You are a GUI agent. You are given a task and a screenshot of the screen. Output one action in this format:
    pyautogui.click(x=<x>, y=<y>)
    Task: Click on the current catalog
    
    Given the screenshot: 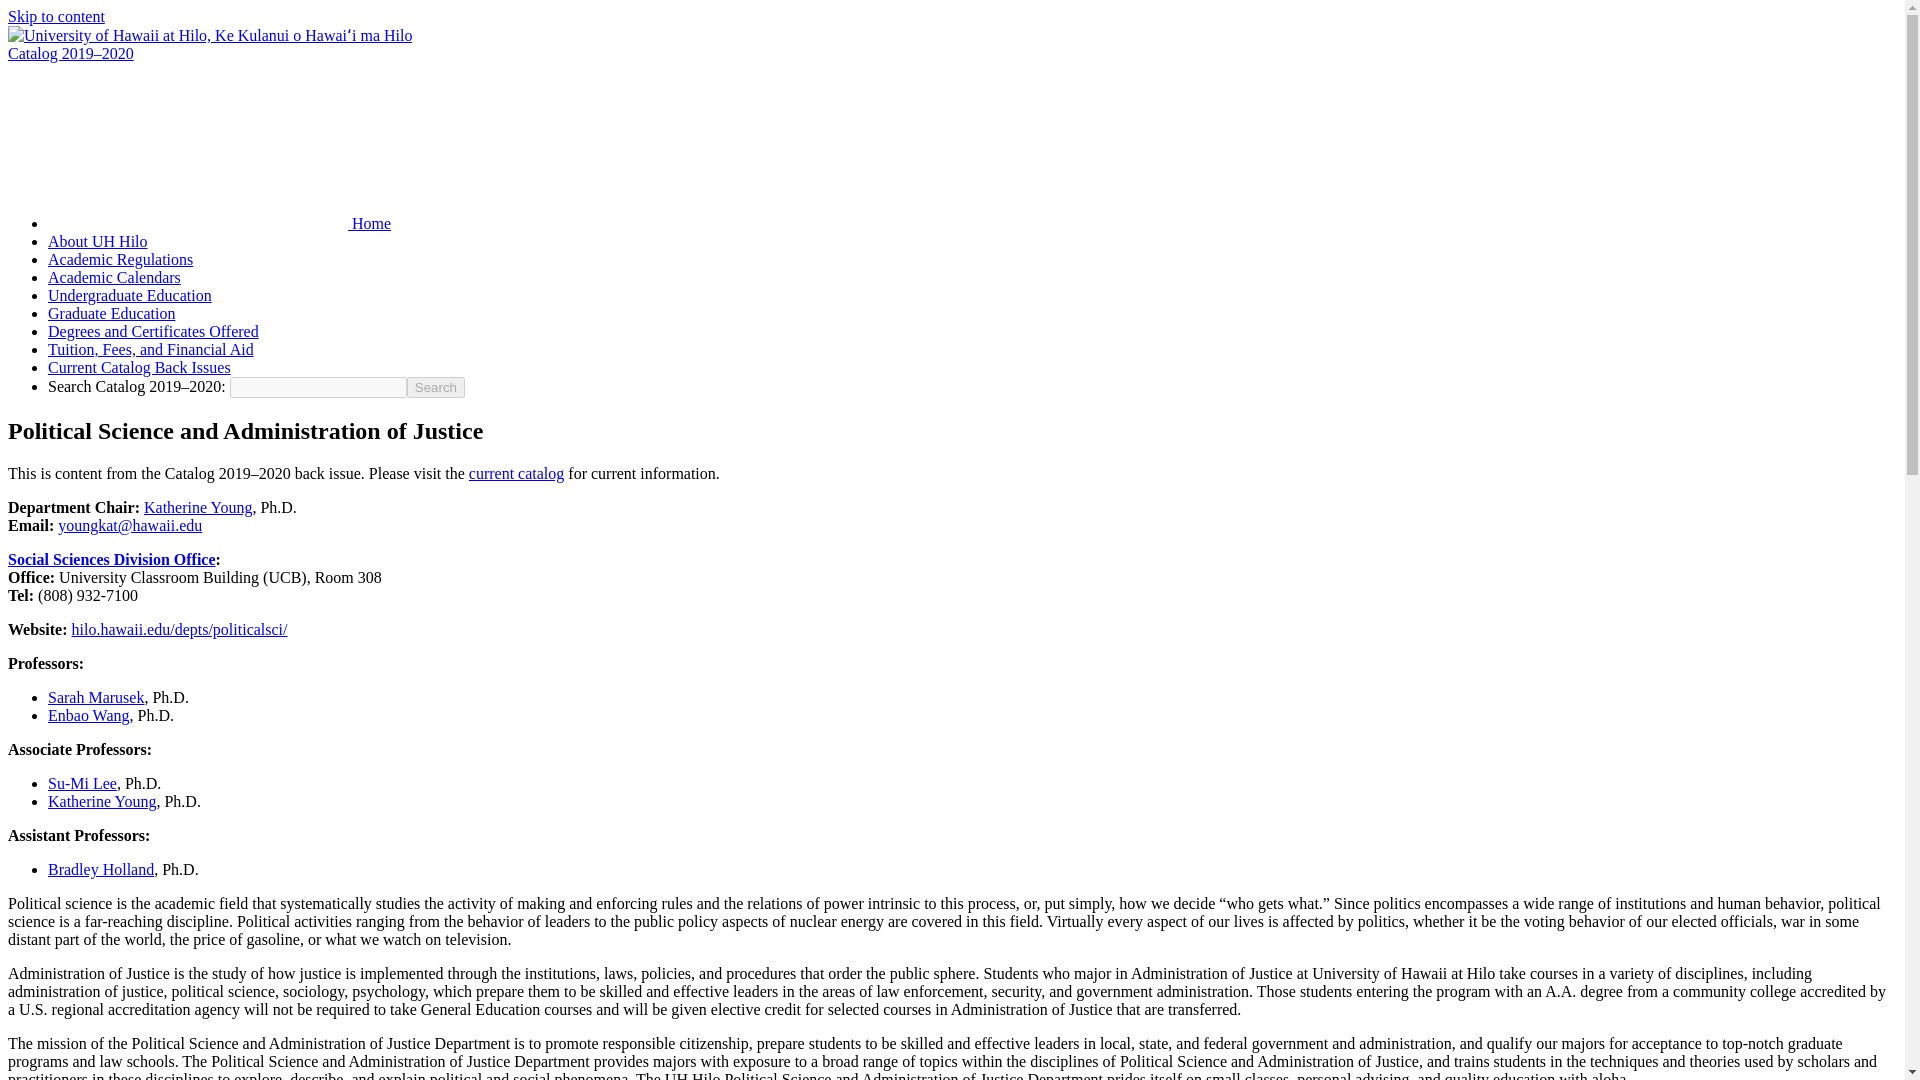 What is the action you would take?
    pyautogui.click(x=516, y=473)
    